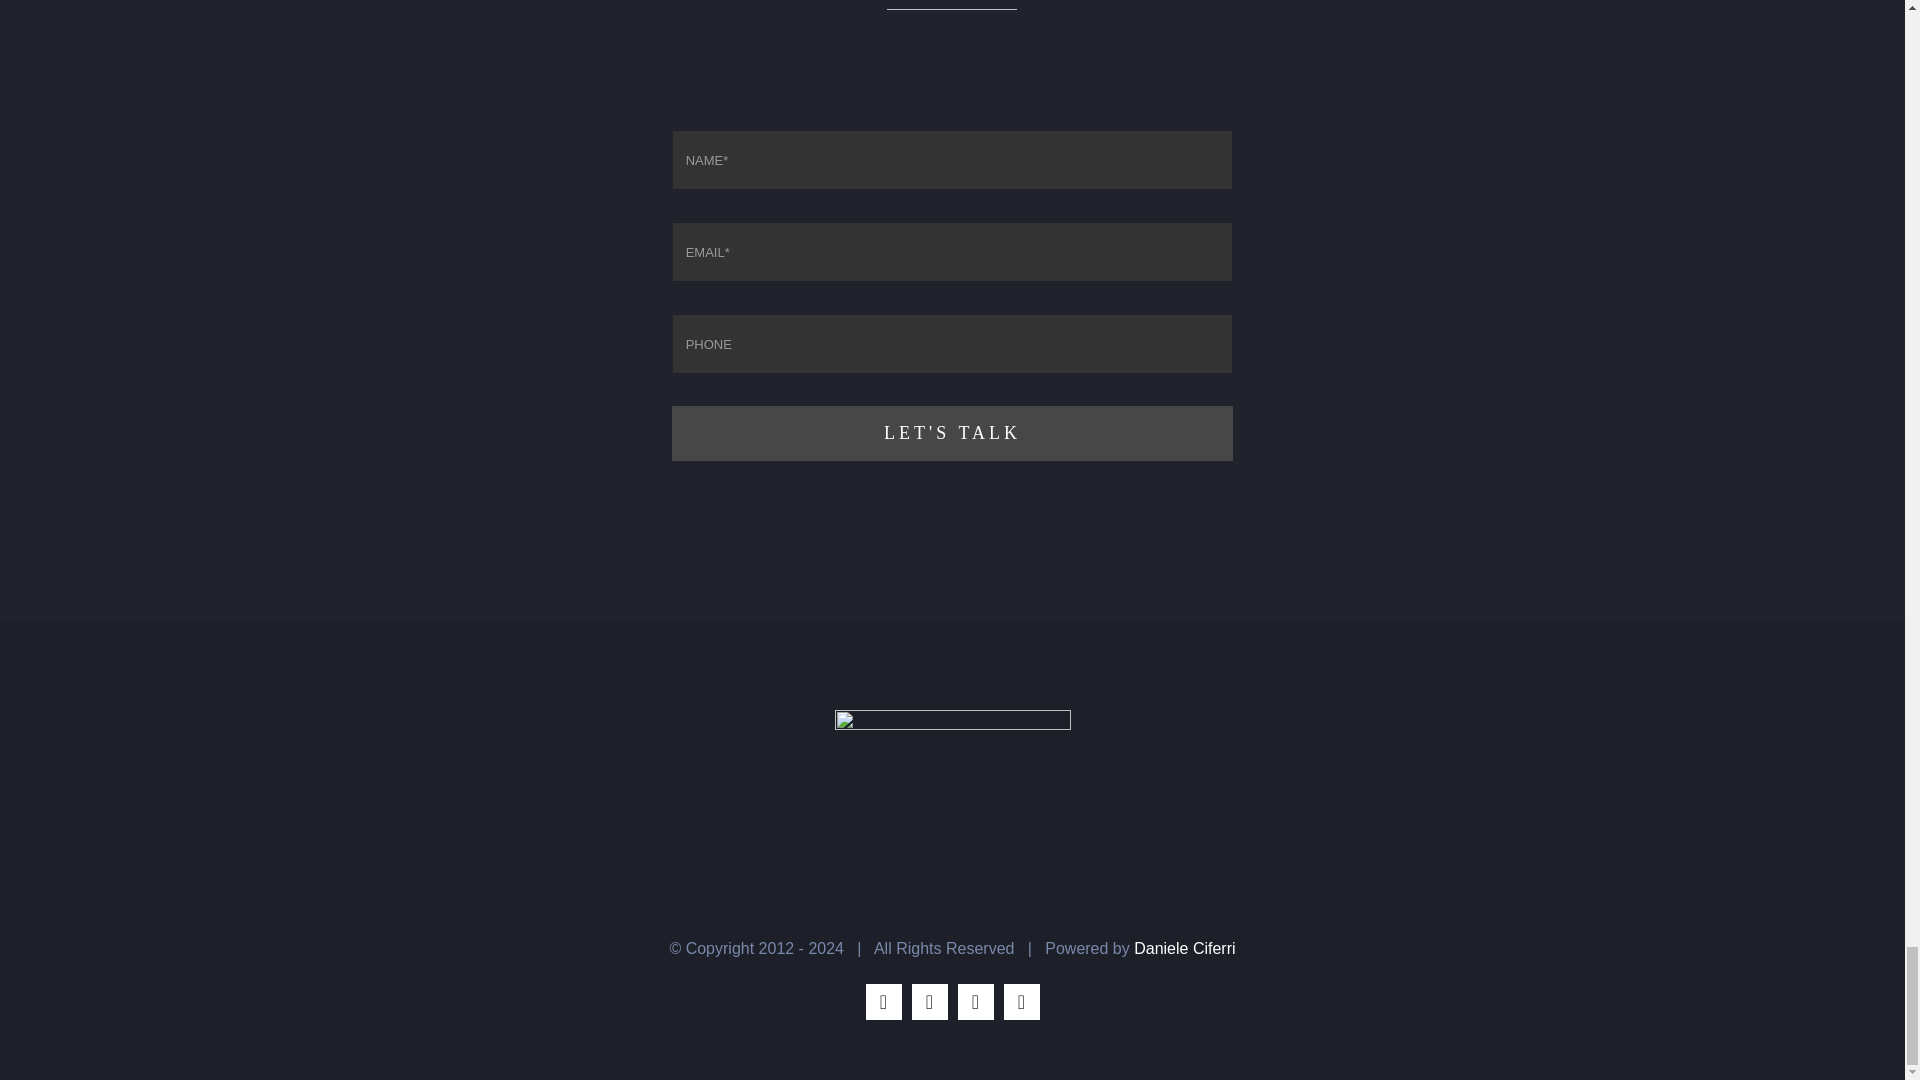 The image size is (1920, 1080). What do you see at coordinates (884, 1001) in the screenshot?
I see `Facebook` at bounding box center [884, 1001].